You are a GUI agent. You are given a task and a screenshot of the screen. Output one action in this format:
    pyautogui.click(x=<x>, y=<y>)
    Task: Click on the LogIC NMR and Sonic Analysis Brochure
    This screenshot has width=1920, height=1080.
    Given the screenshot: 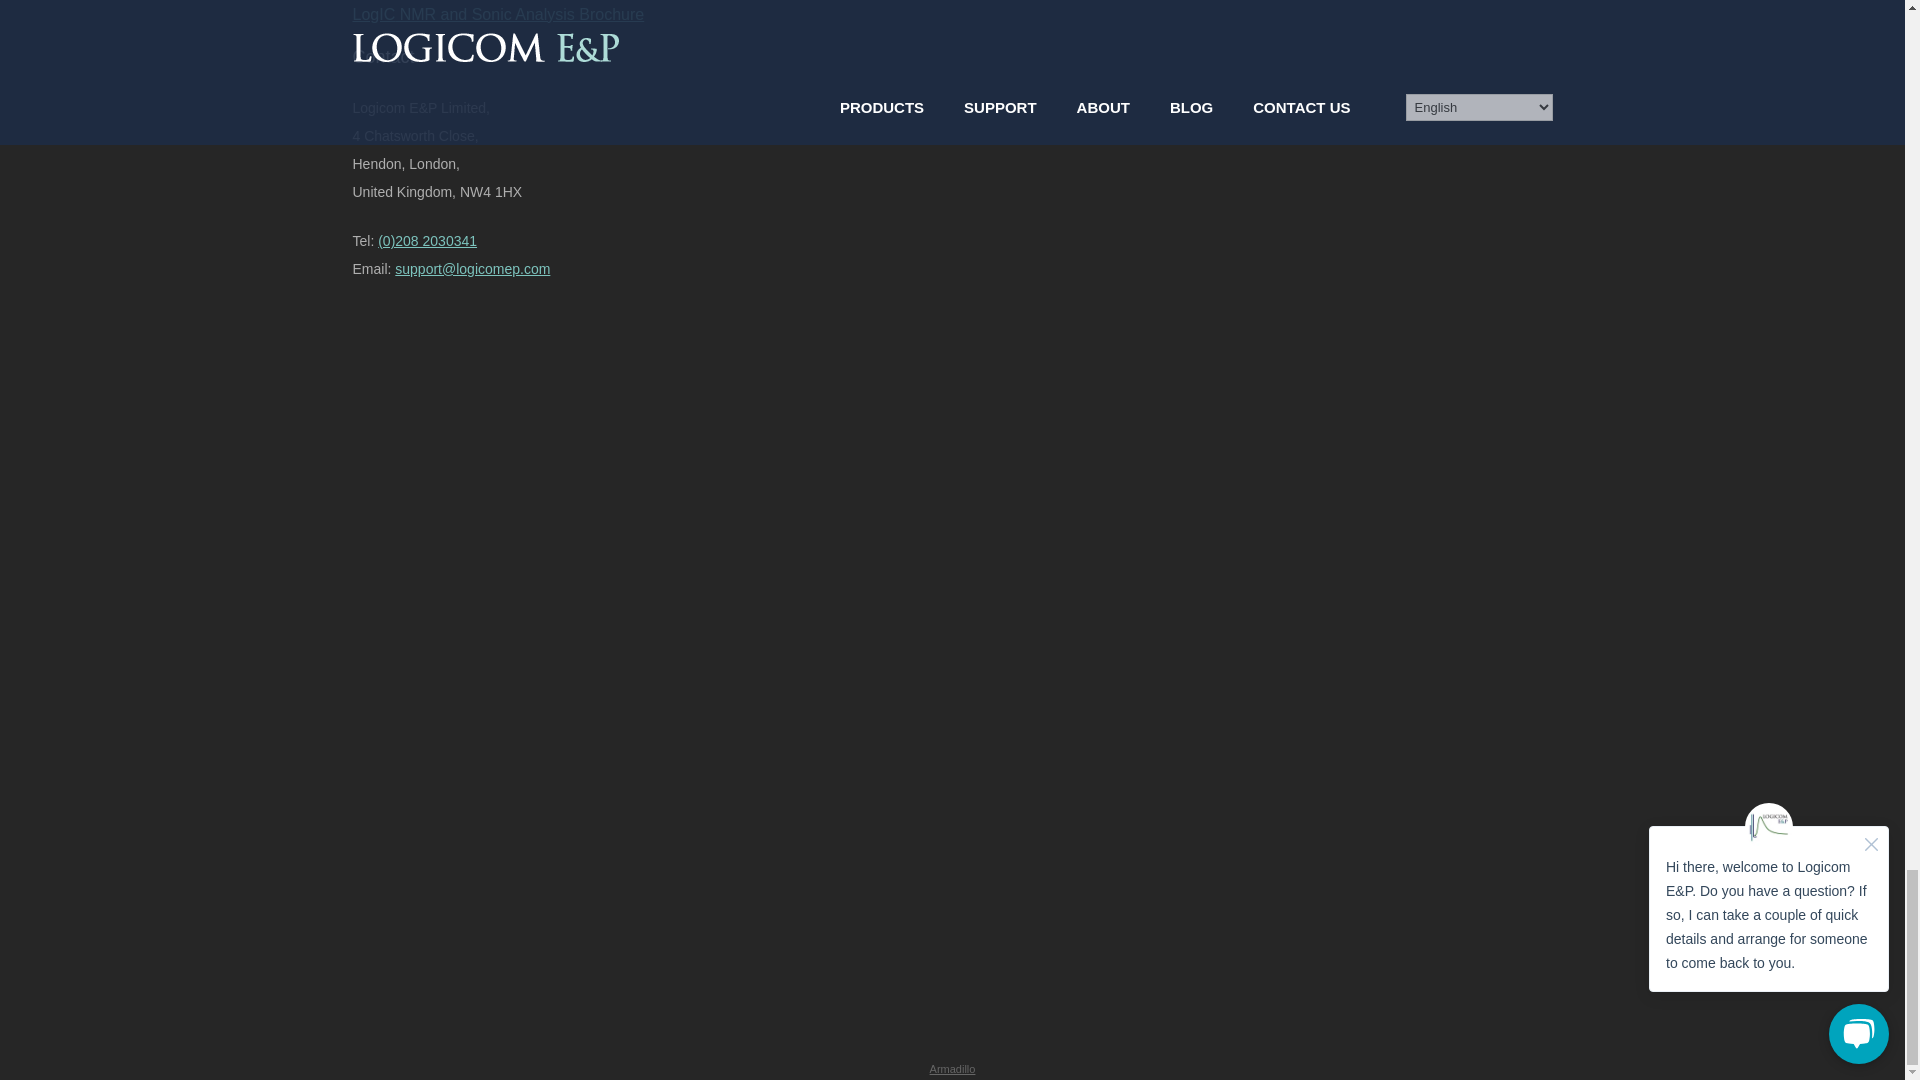 What is the action you would take?
    pyautogui.click(x=951, y=14)
    